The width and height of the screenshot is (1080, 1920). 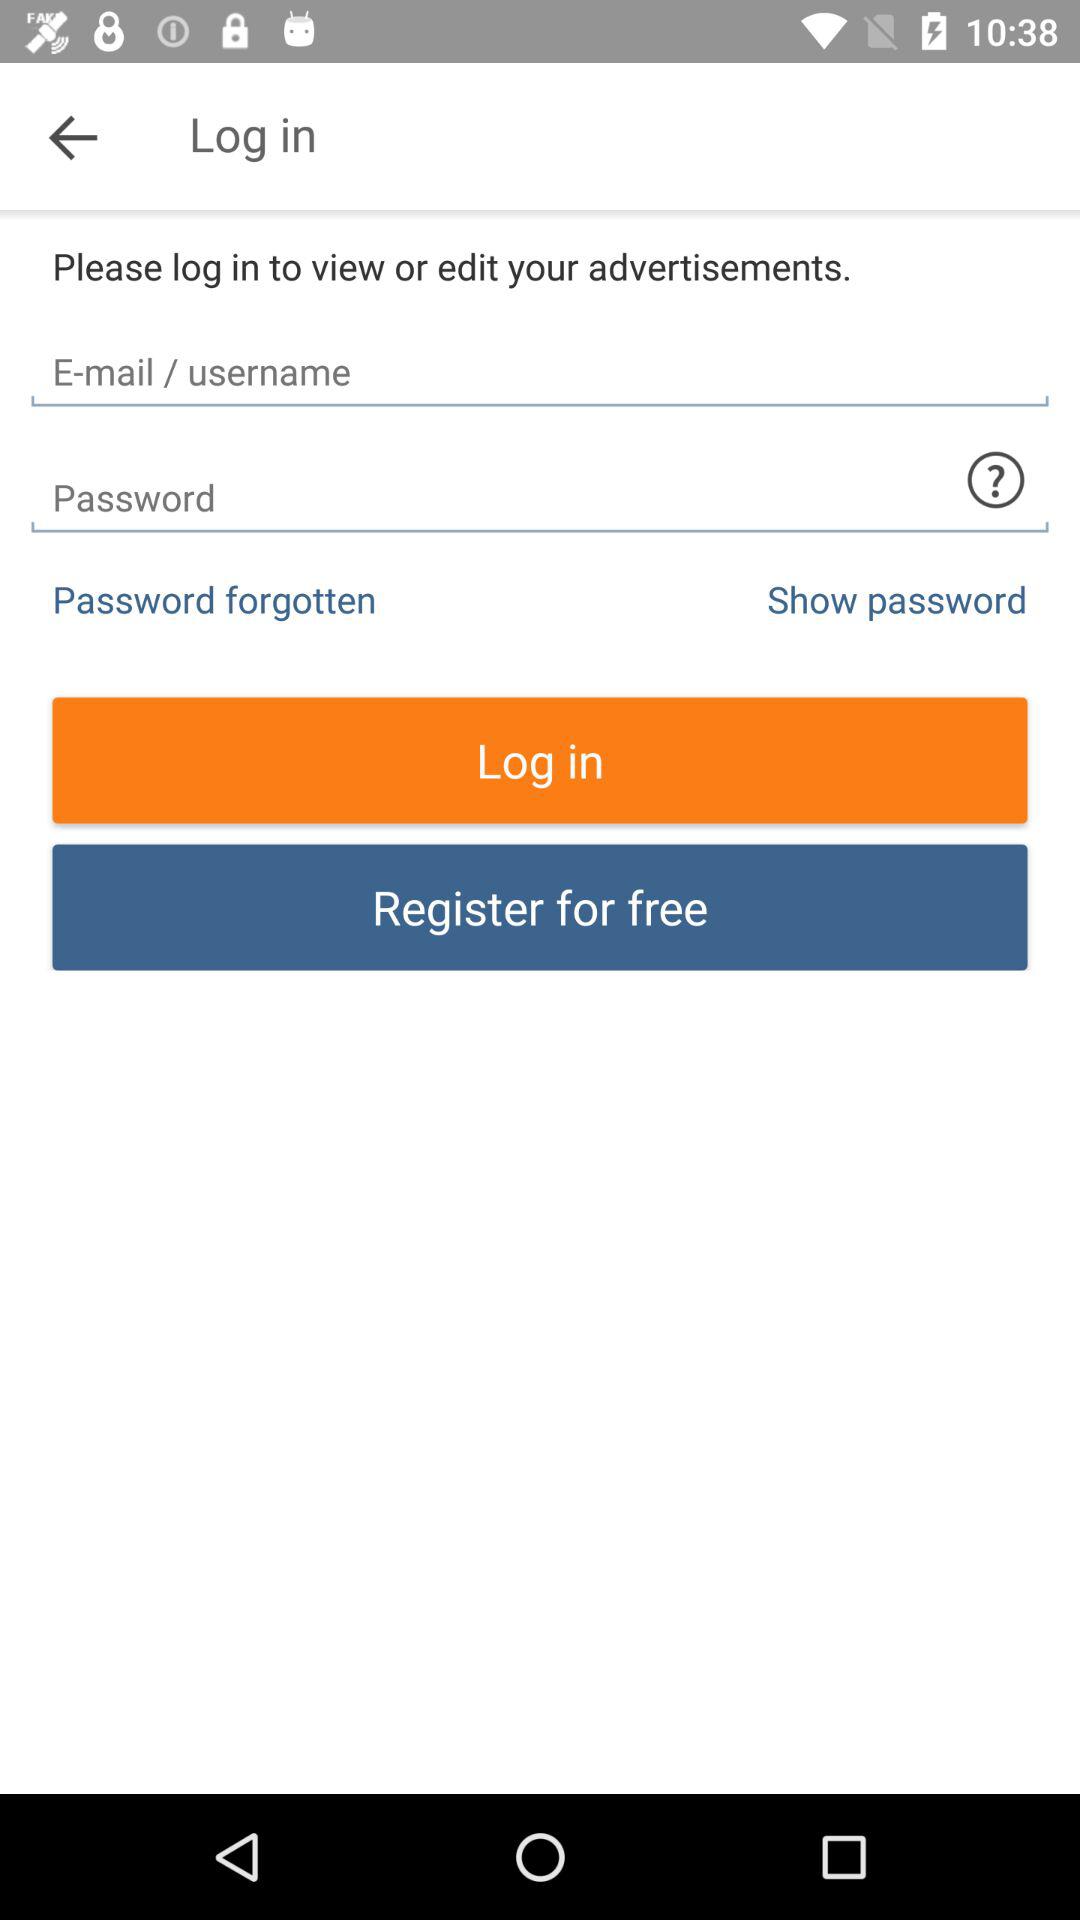 I want to click on tap the icon next to the log in item, so click(x=73, y=136).